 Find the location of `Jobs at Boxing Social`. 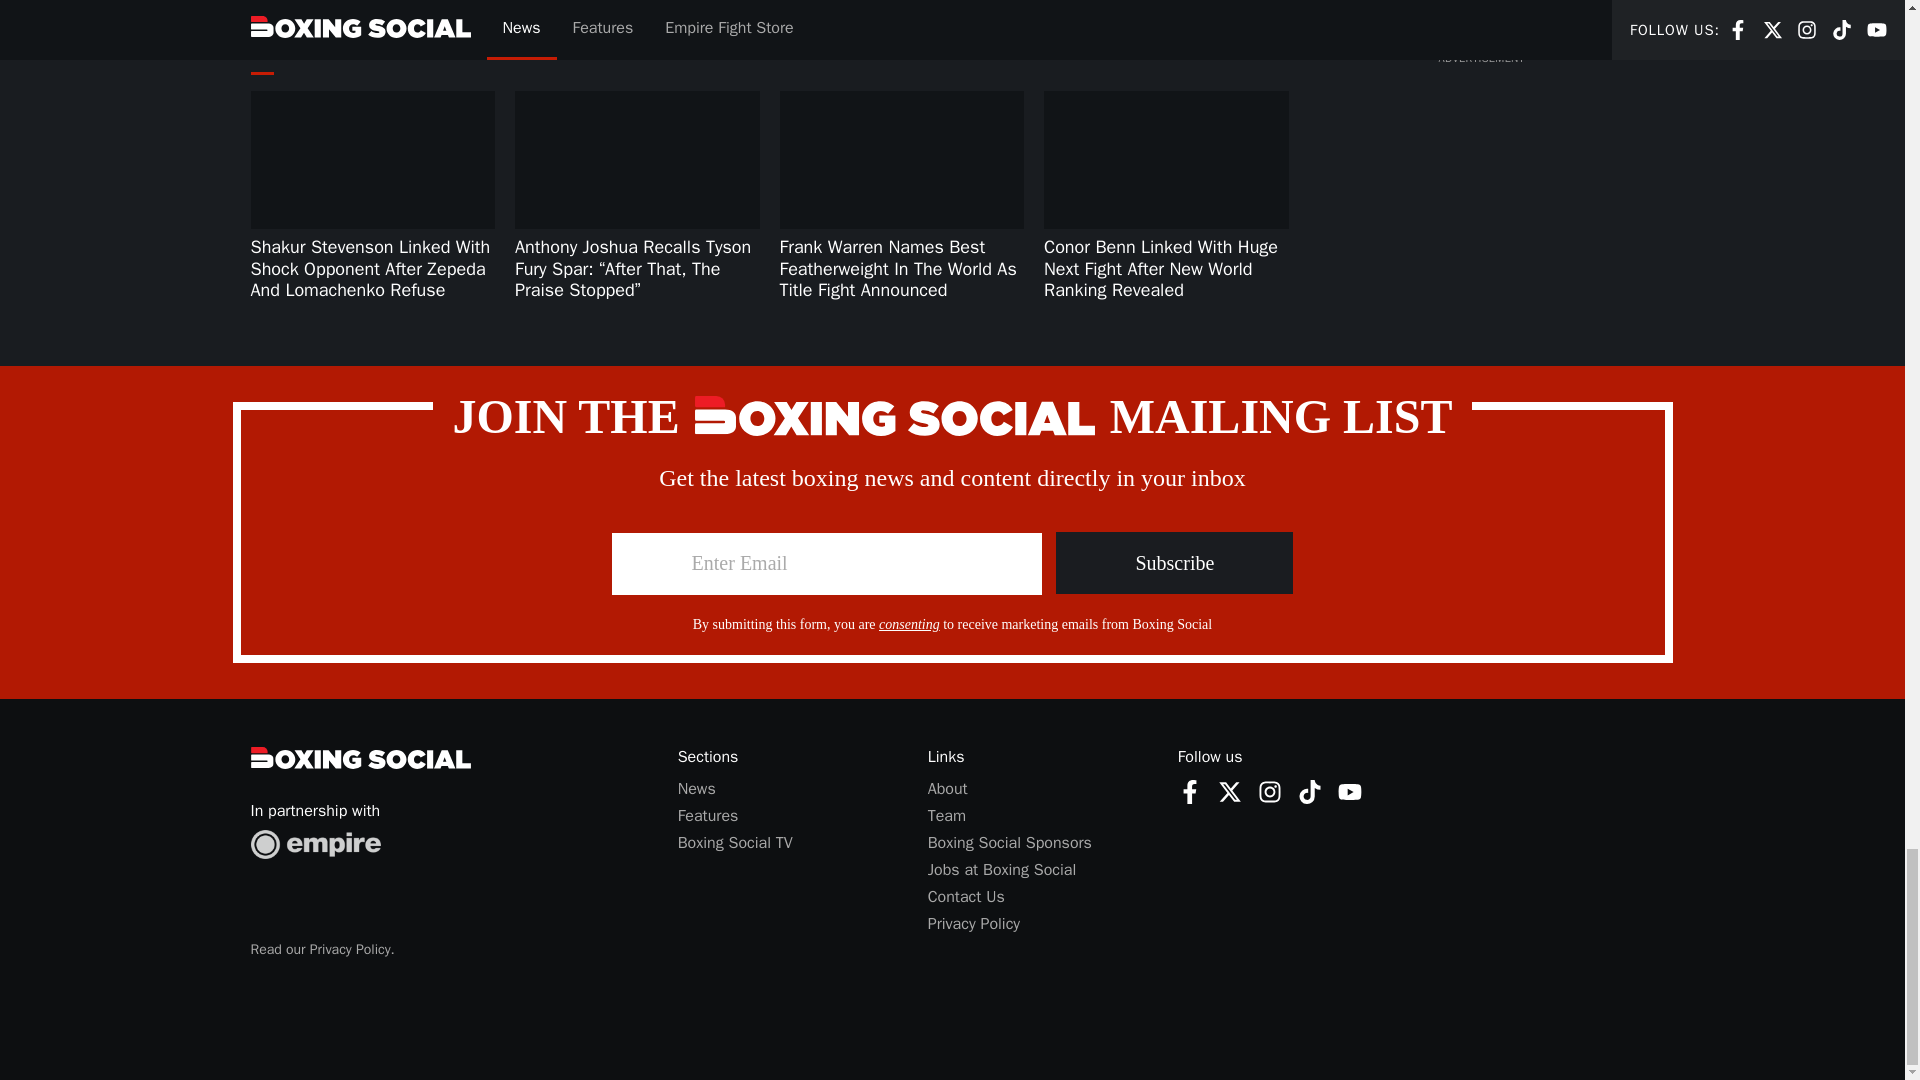

Jobs at Boxing Social is located at coordinates (1002, 870).